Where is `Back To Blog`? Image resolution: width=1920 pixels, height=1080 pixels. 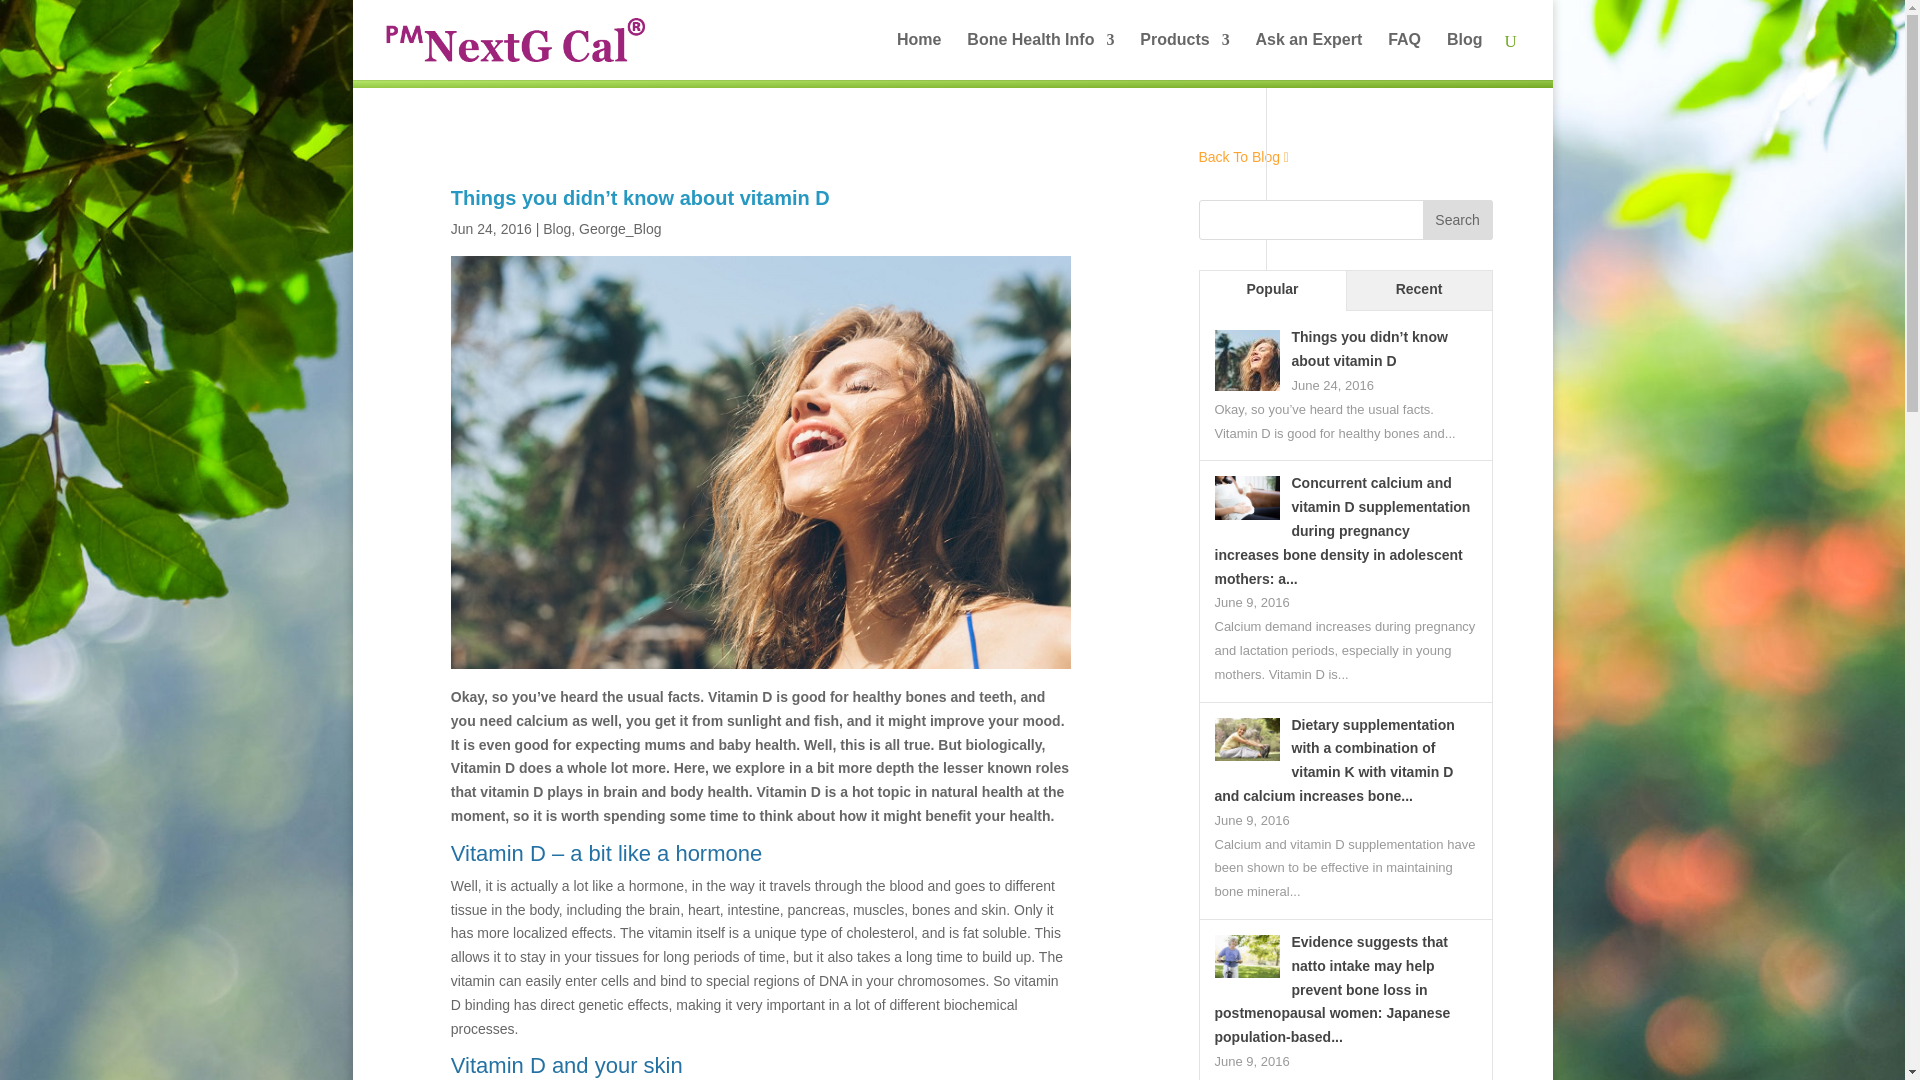 Back To Blog is located at coordinates (1240, 157).